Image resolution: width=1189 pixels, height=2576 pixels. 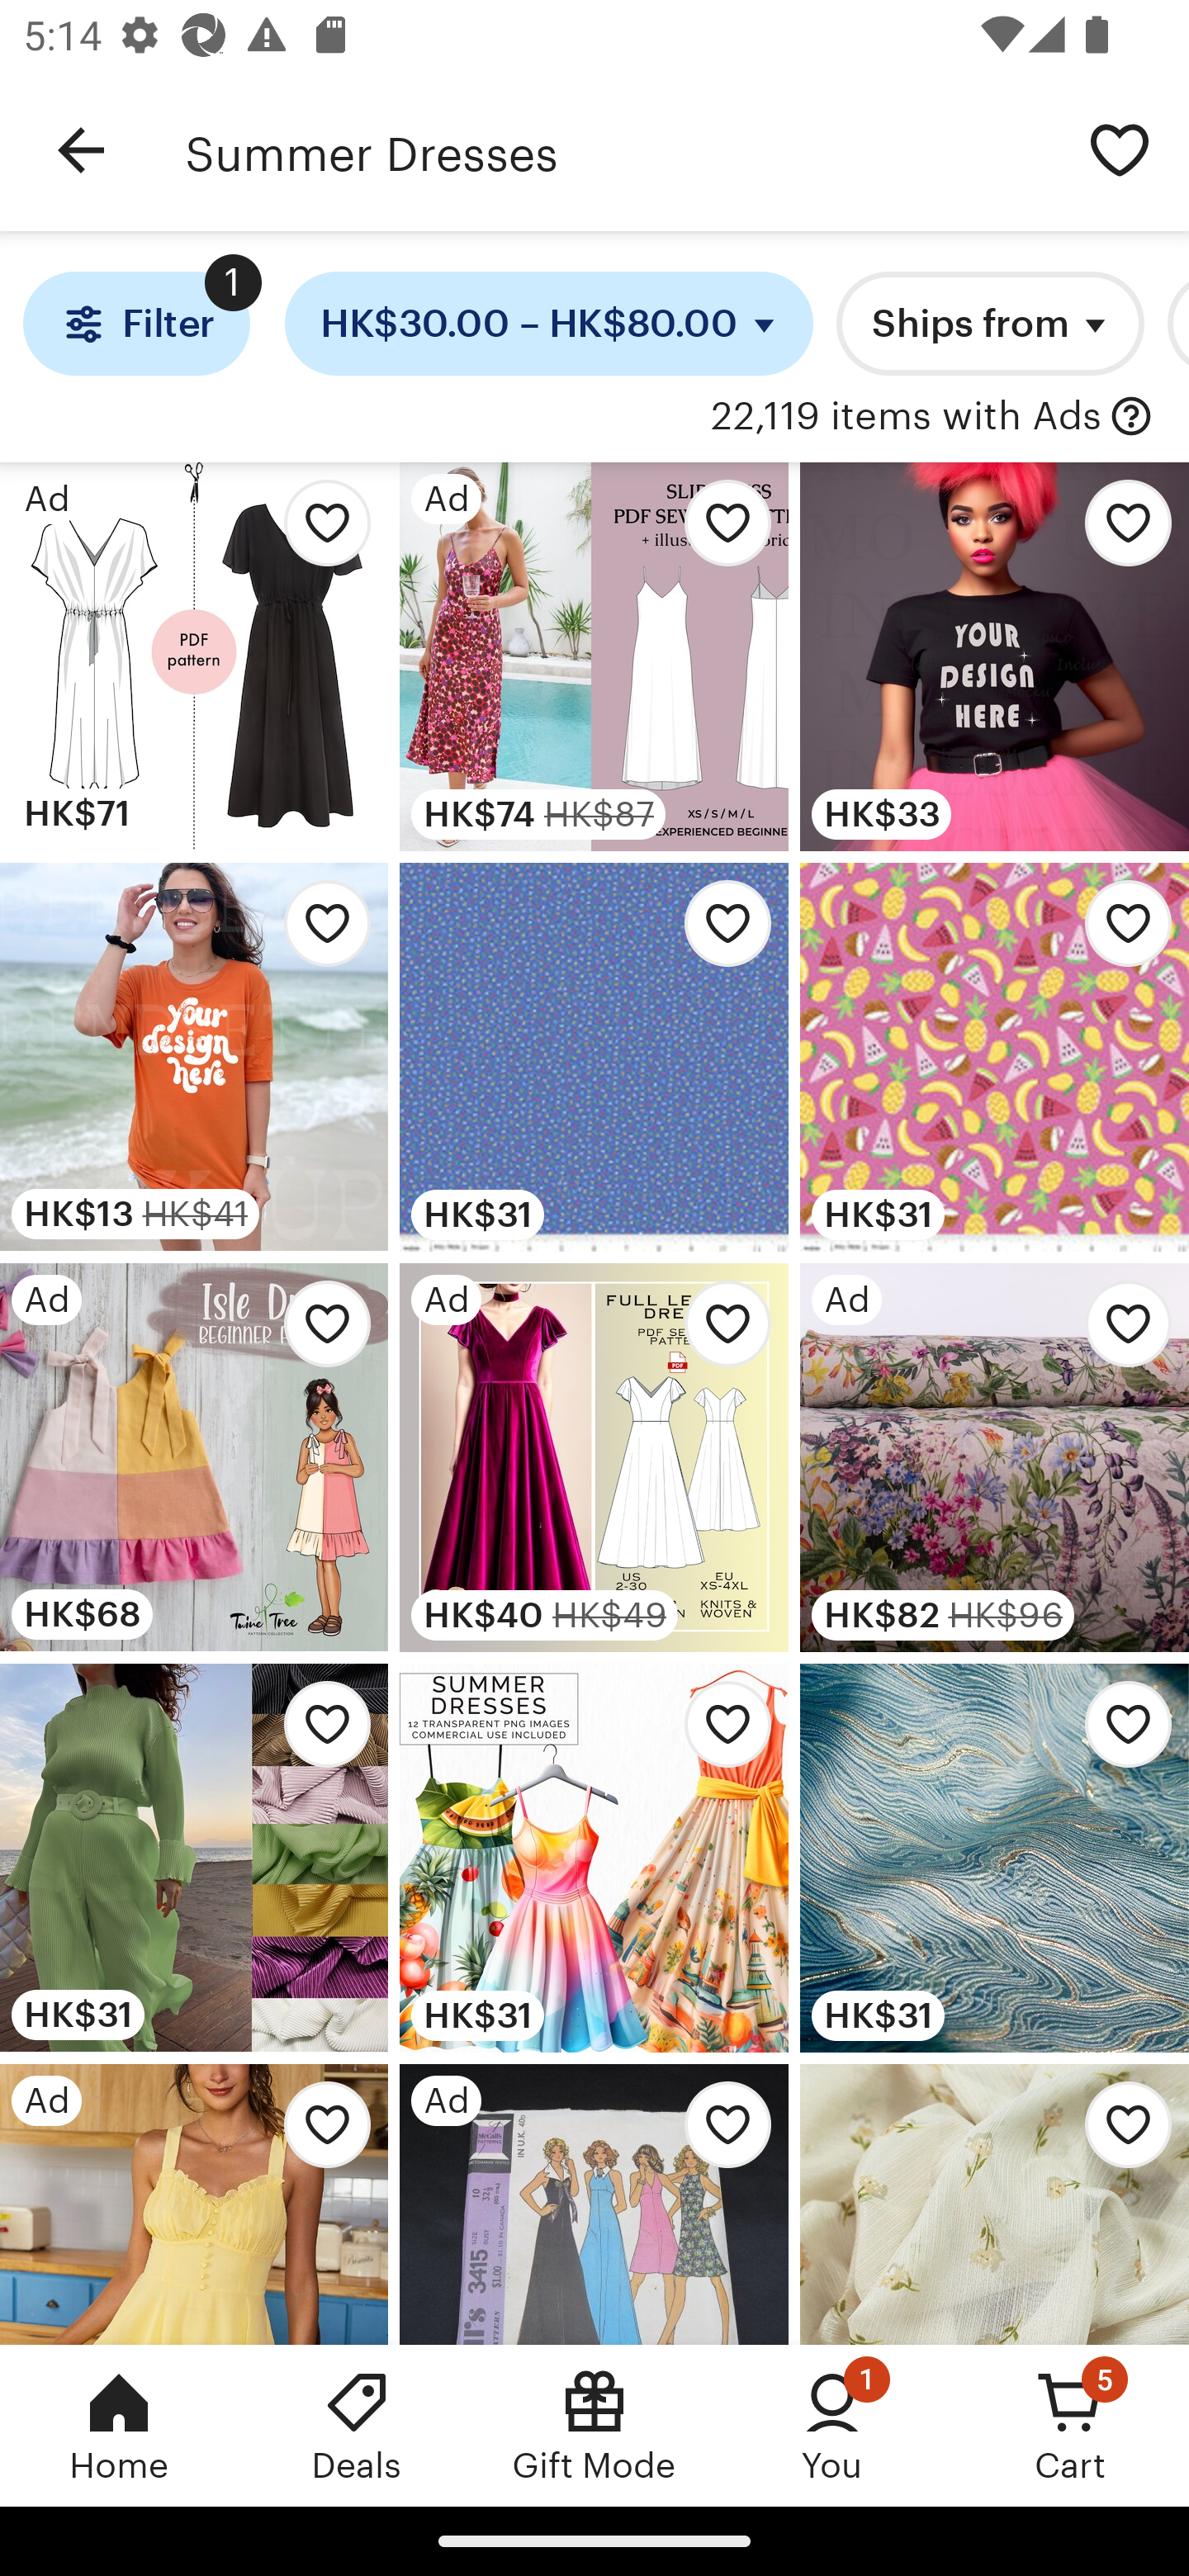 What do you see at coordinates (548, 324) in the screenshot?
I see `HK$30.00 – HK$80.00` at bounding box center [548, 324].